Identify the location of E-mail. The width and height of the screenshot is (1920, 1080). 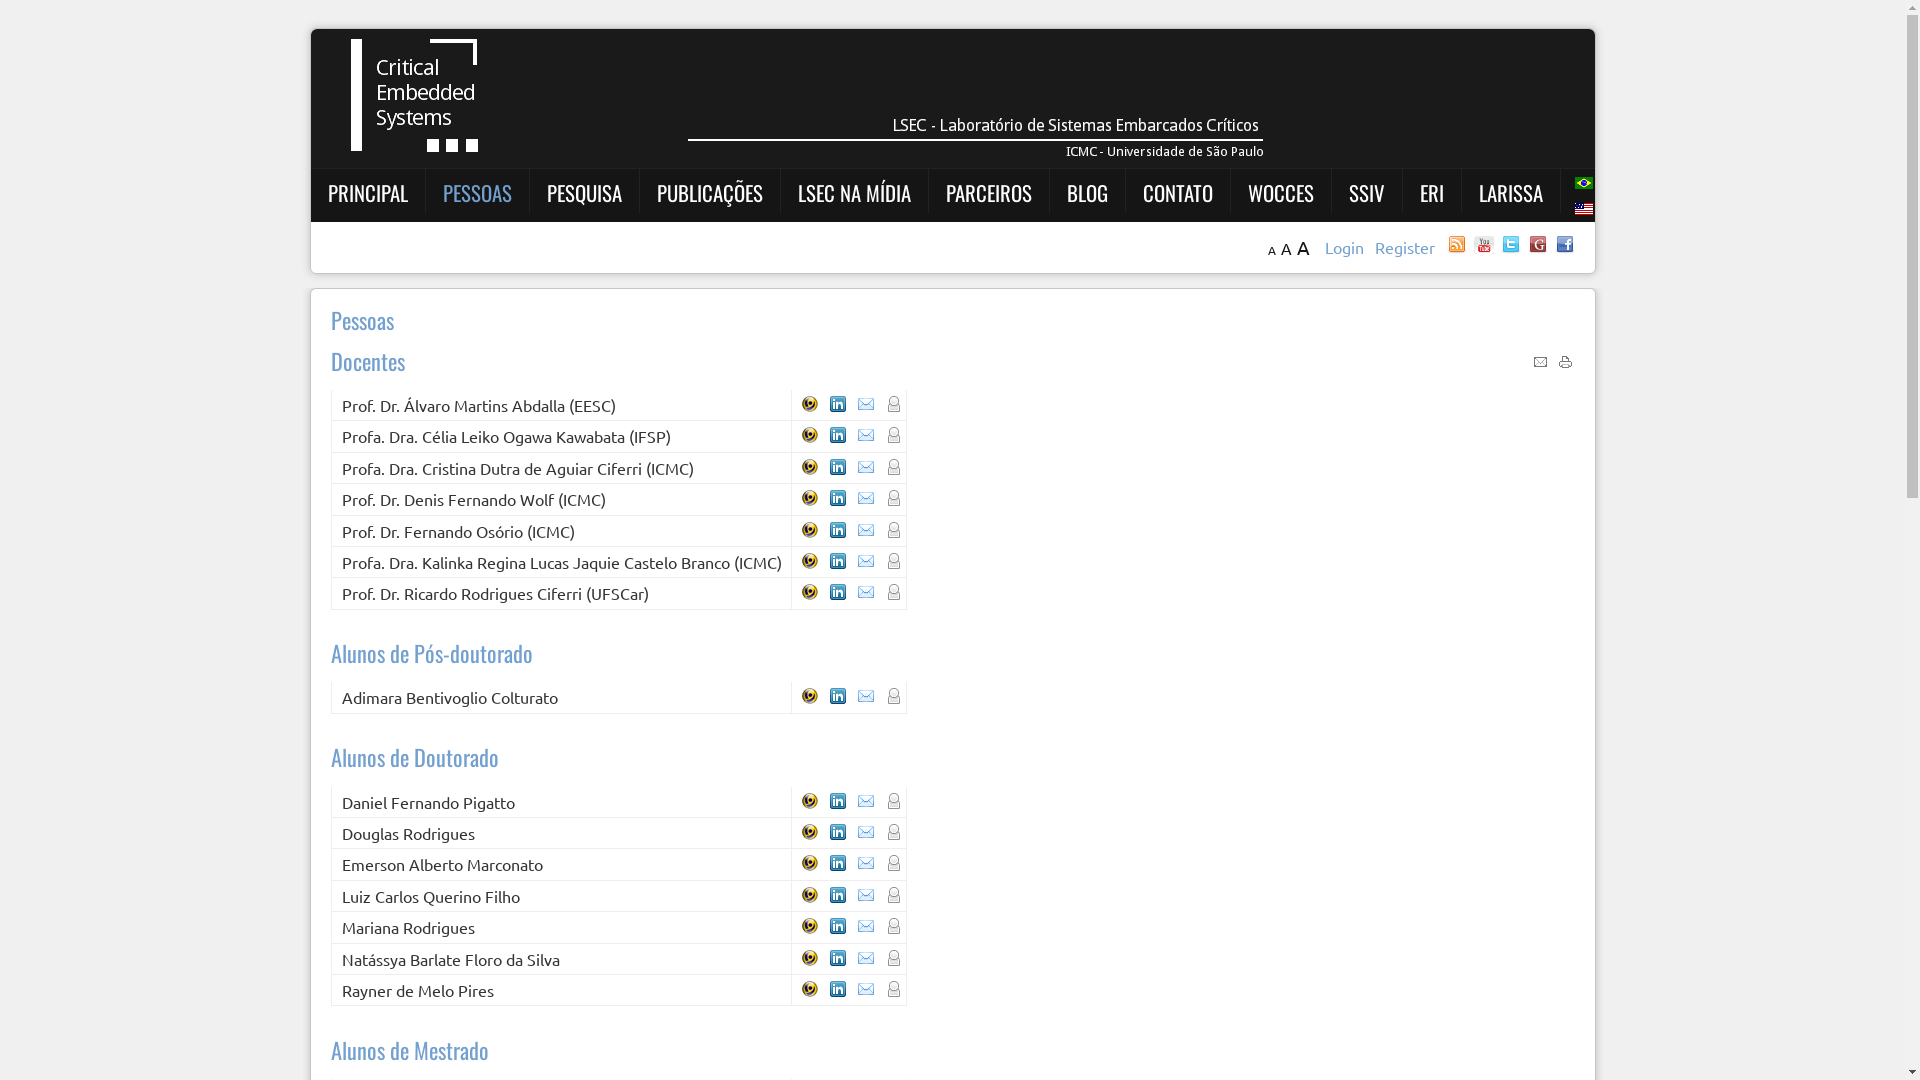
(1540, 363).